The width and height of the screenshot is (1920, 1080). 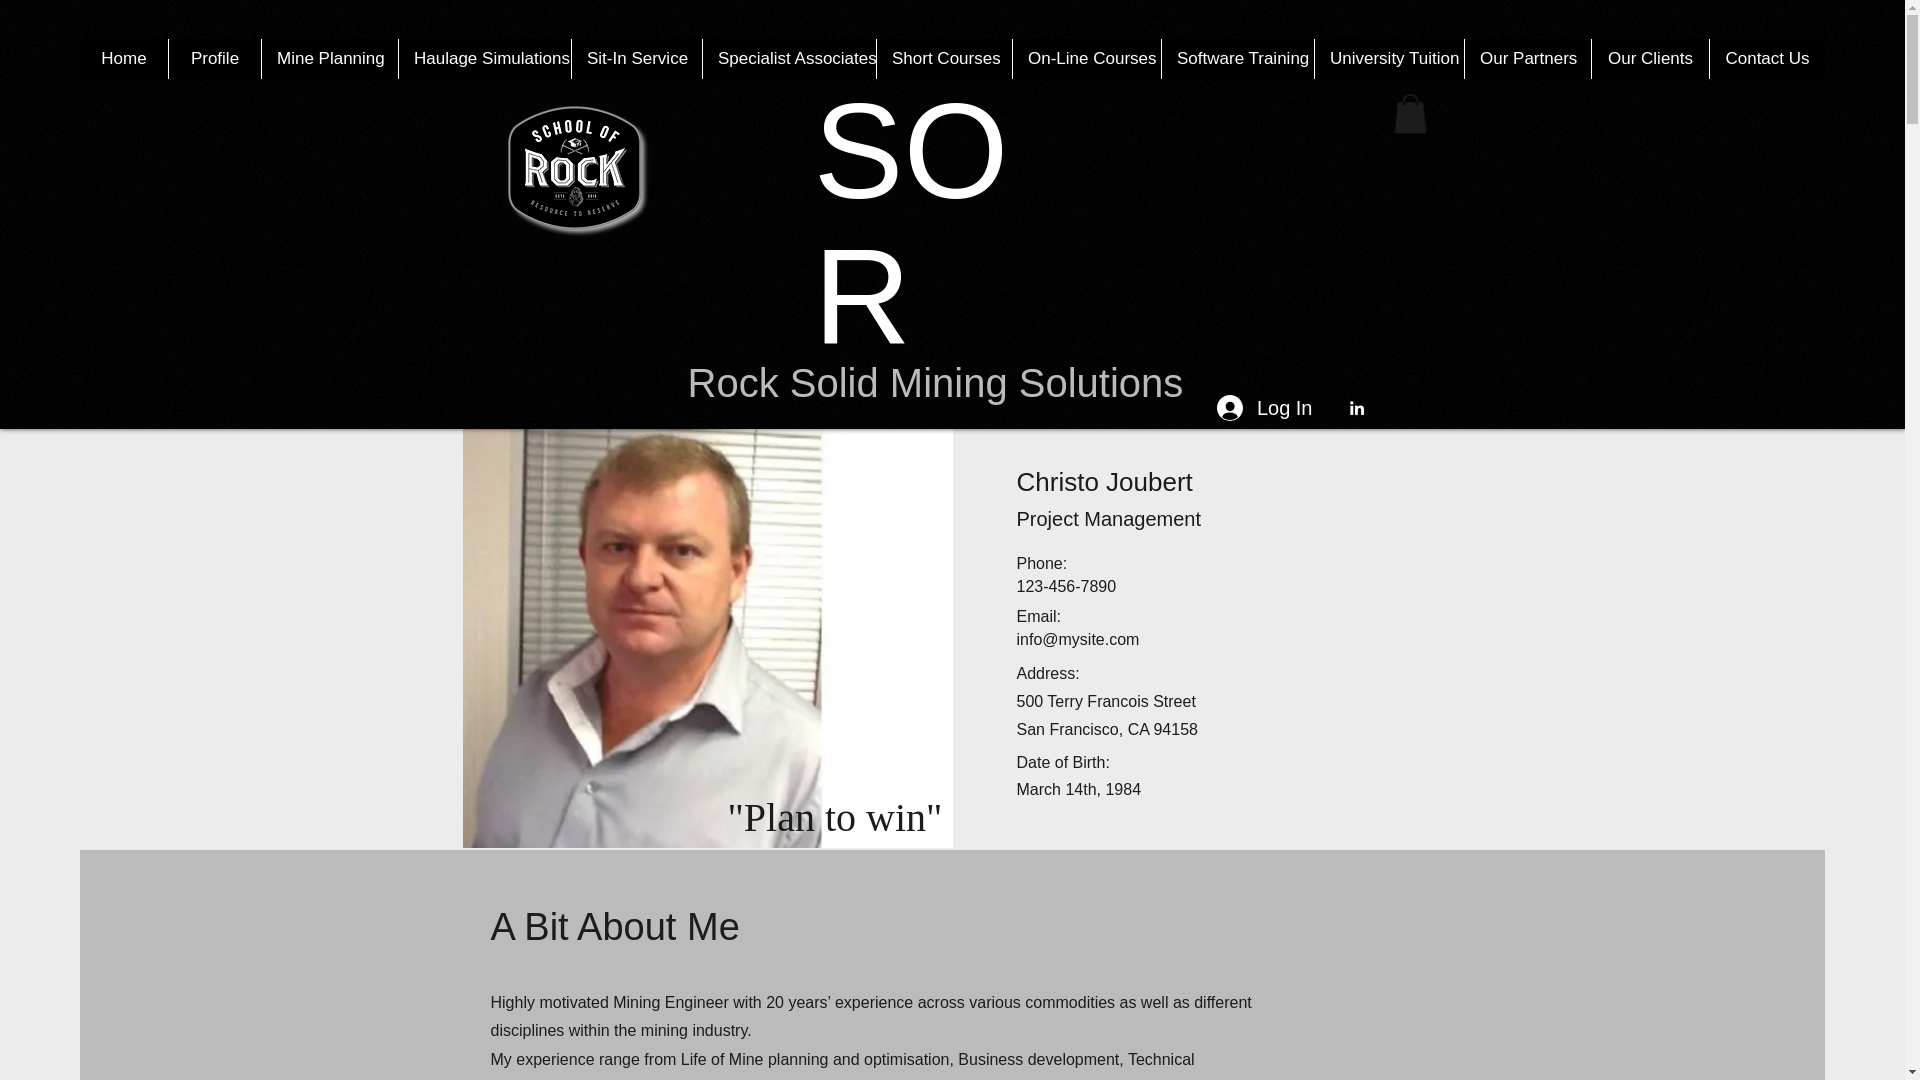 I want to click on Home, so click(x=124, y=58).